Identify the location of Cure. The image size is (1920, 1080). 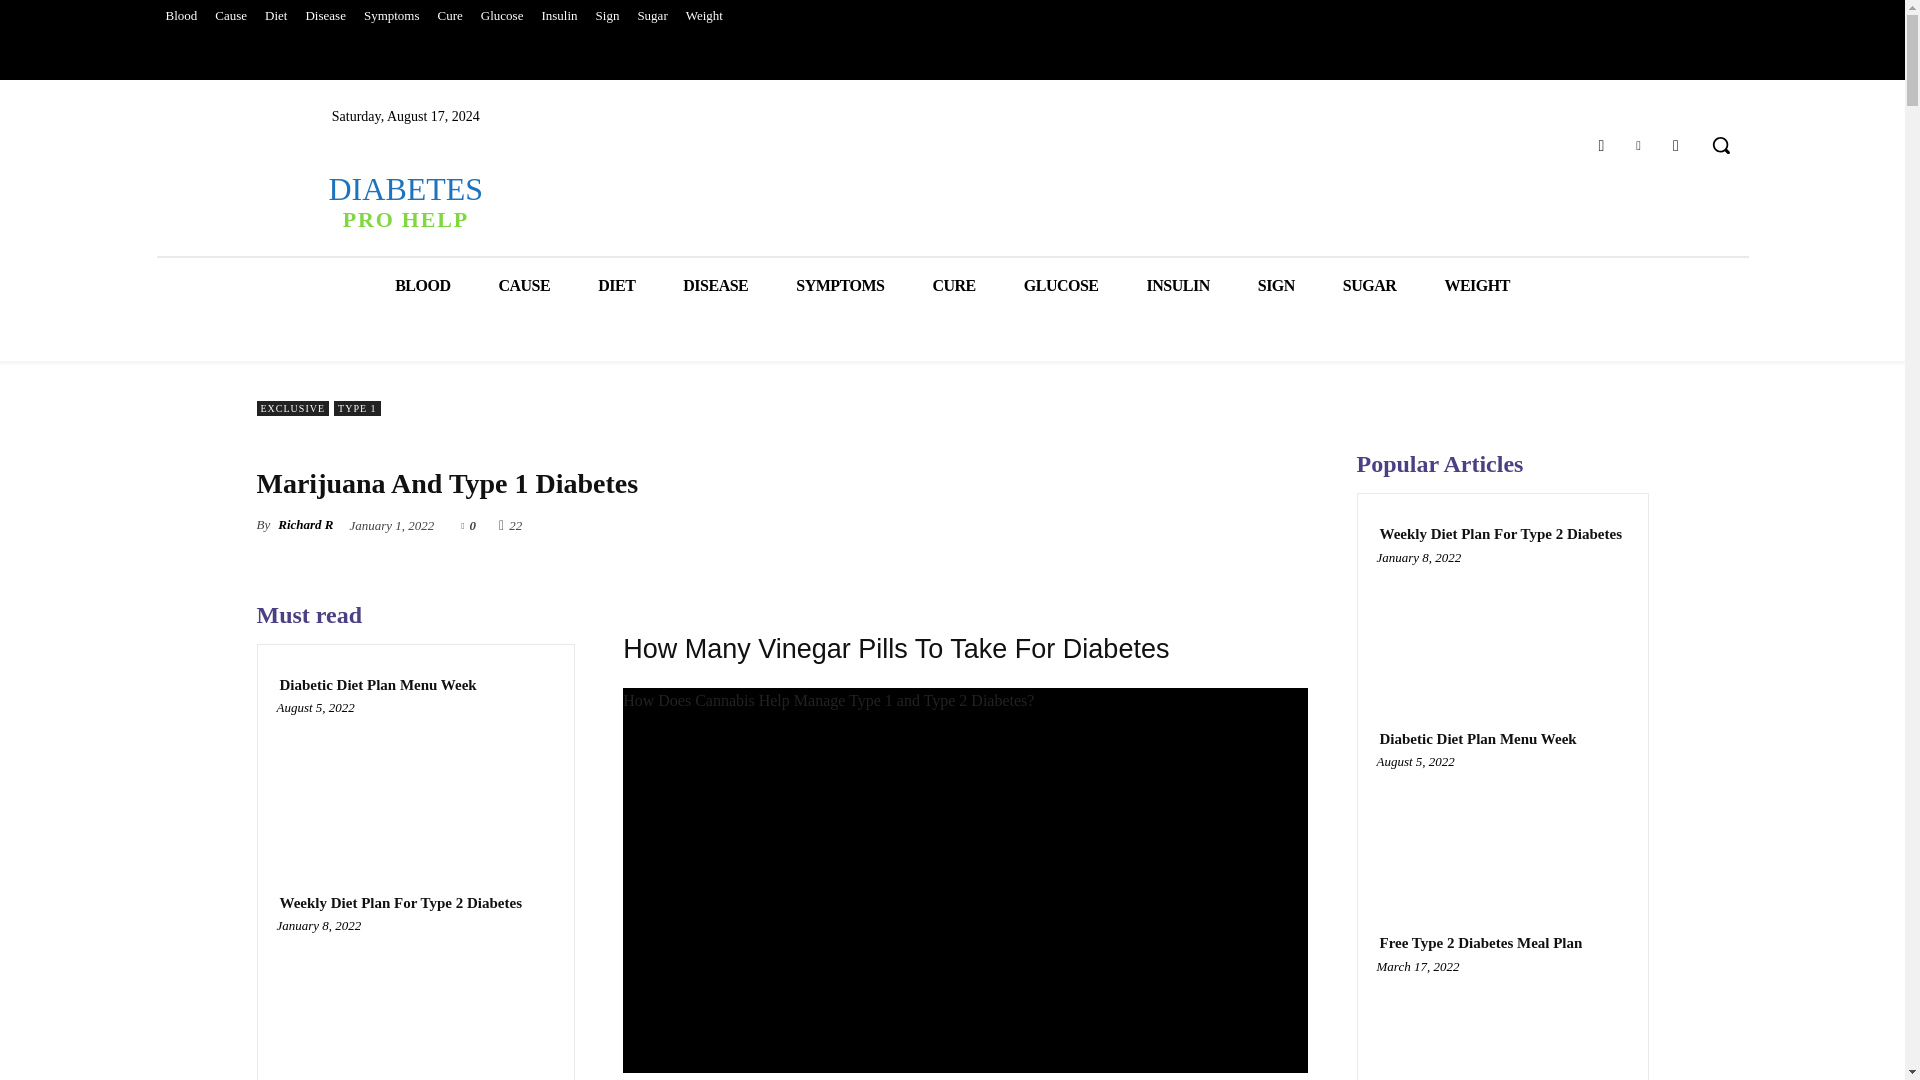
(450, 16).